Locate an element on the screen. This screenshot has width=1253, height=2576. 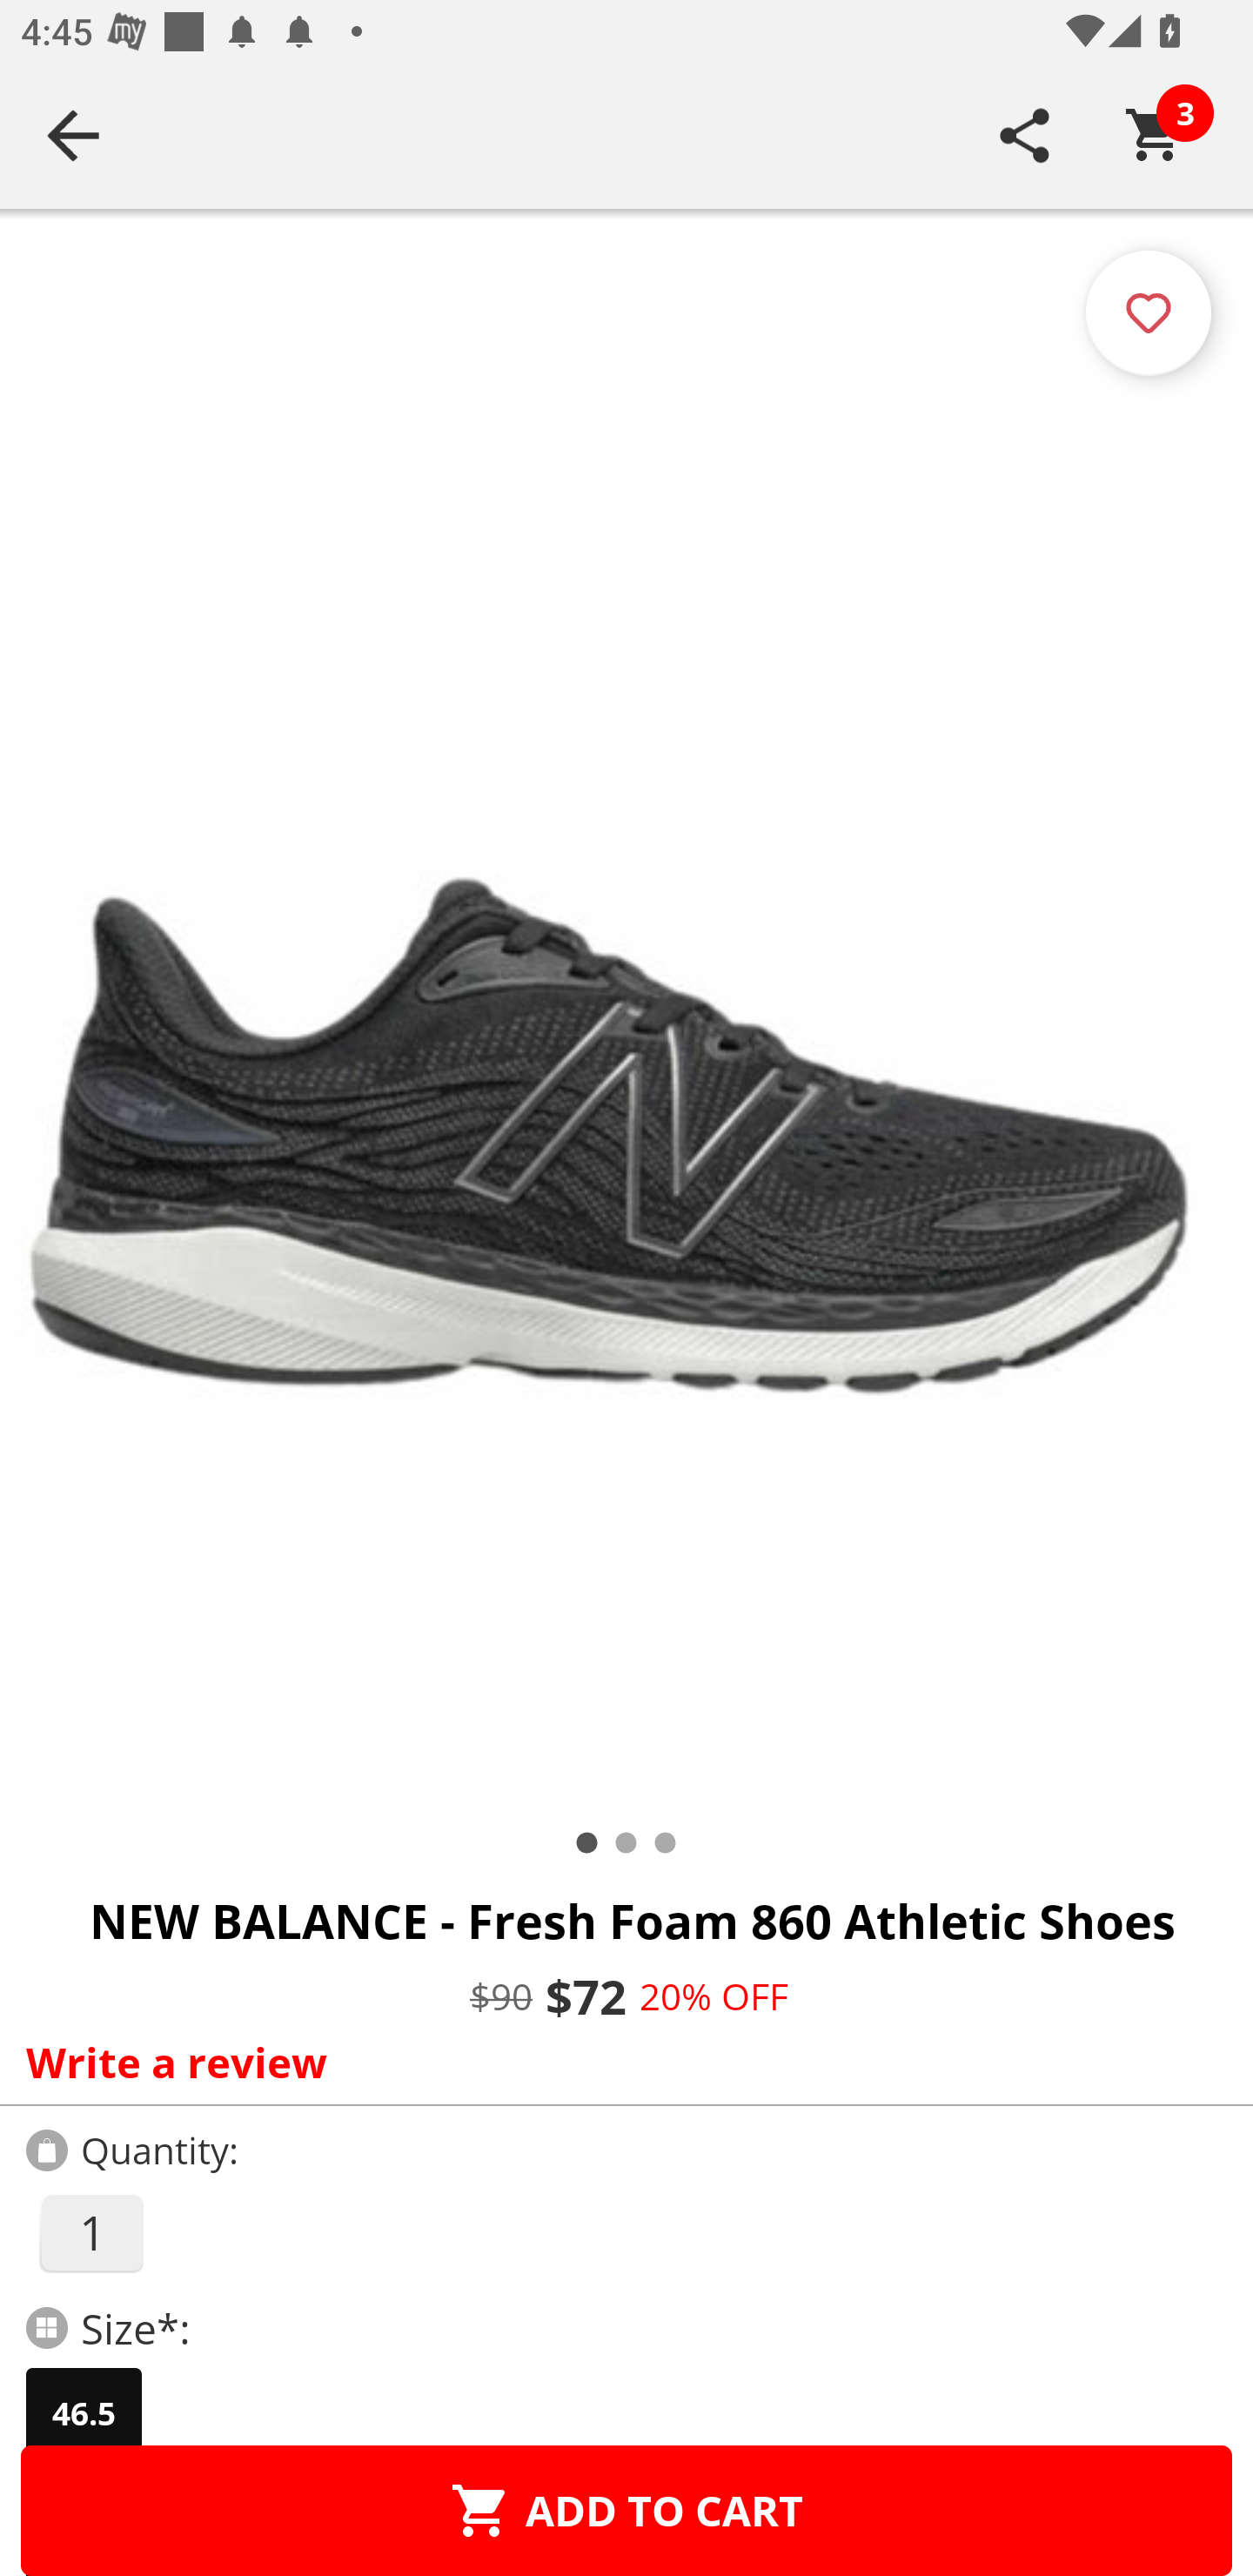
ADD TO CART is located at coordinates (626, 2510).